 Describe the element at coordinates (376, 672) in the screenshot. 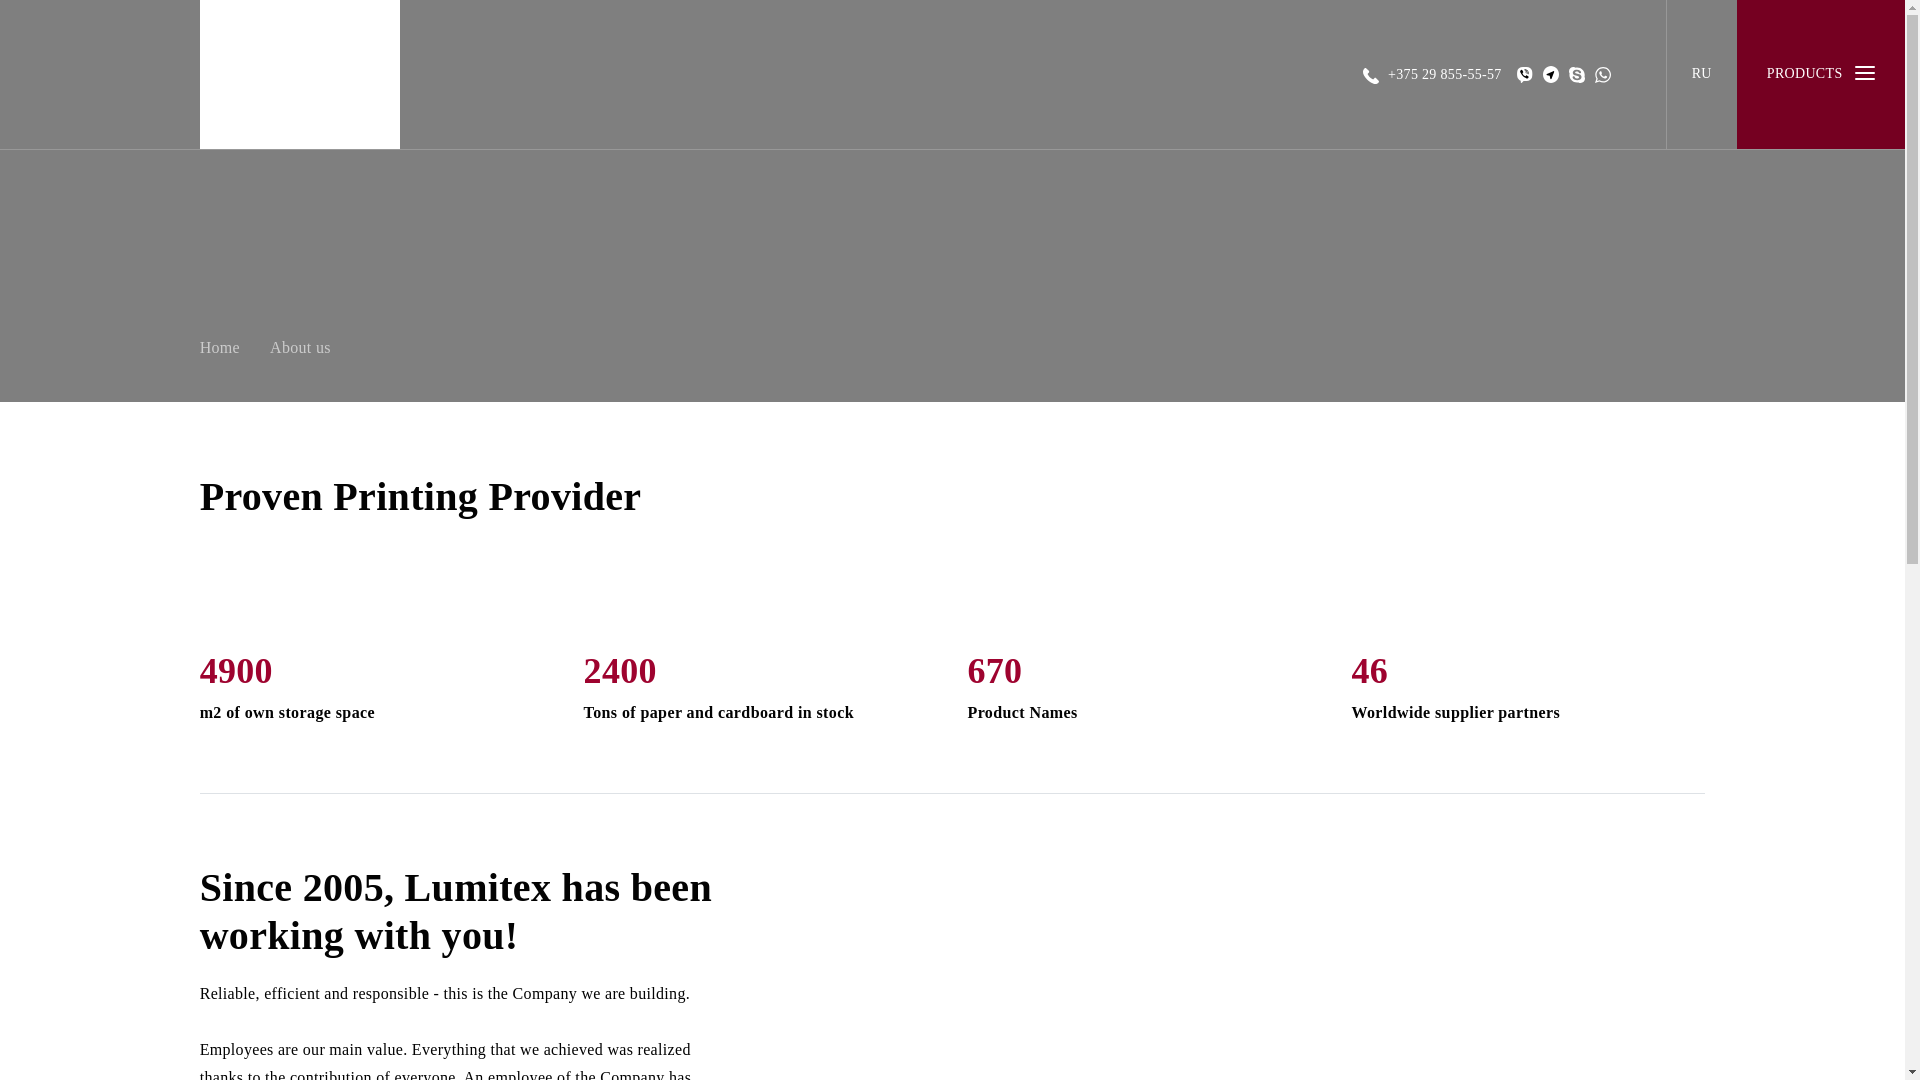

I see `4900` at that location.